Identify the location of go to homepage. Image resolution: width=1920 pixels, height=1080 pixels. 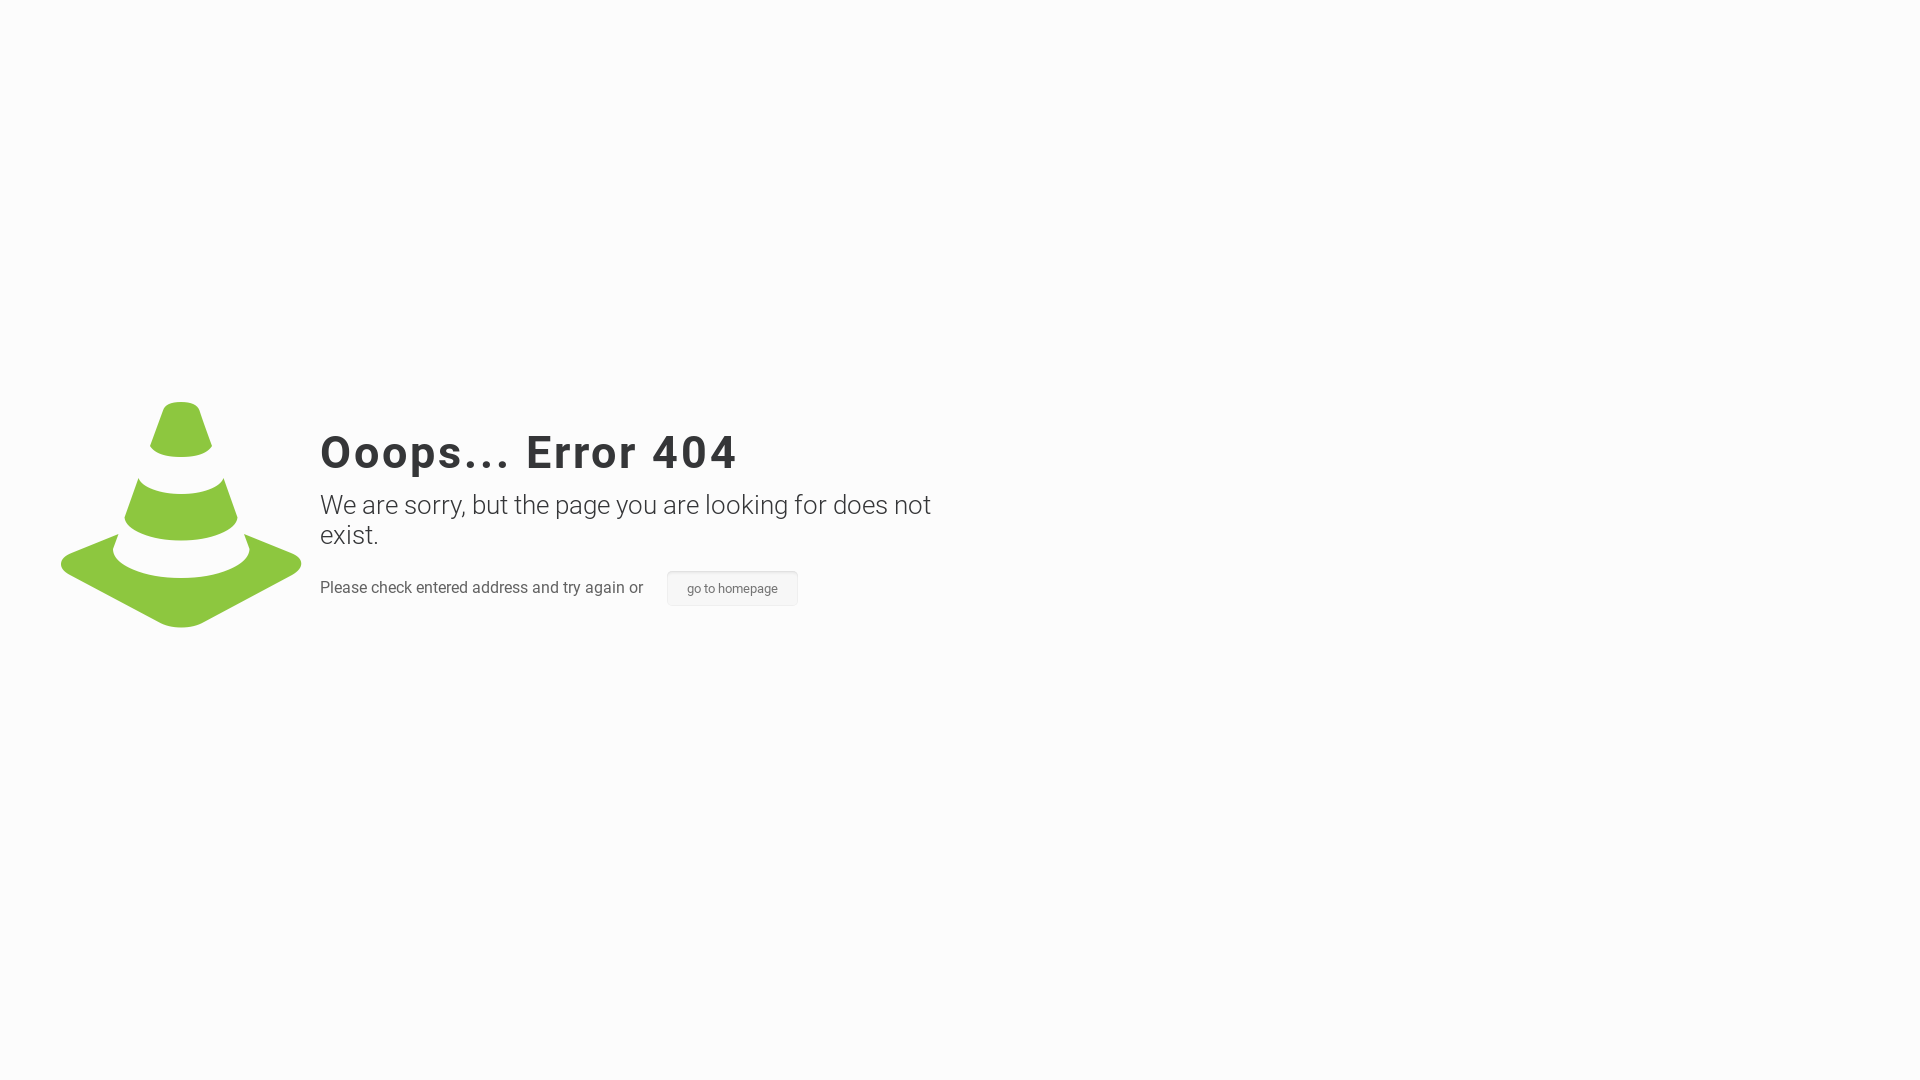
(732, 588).